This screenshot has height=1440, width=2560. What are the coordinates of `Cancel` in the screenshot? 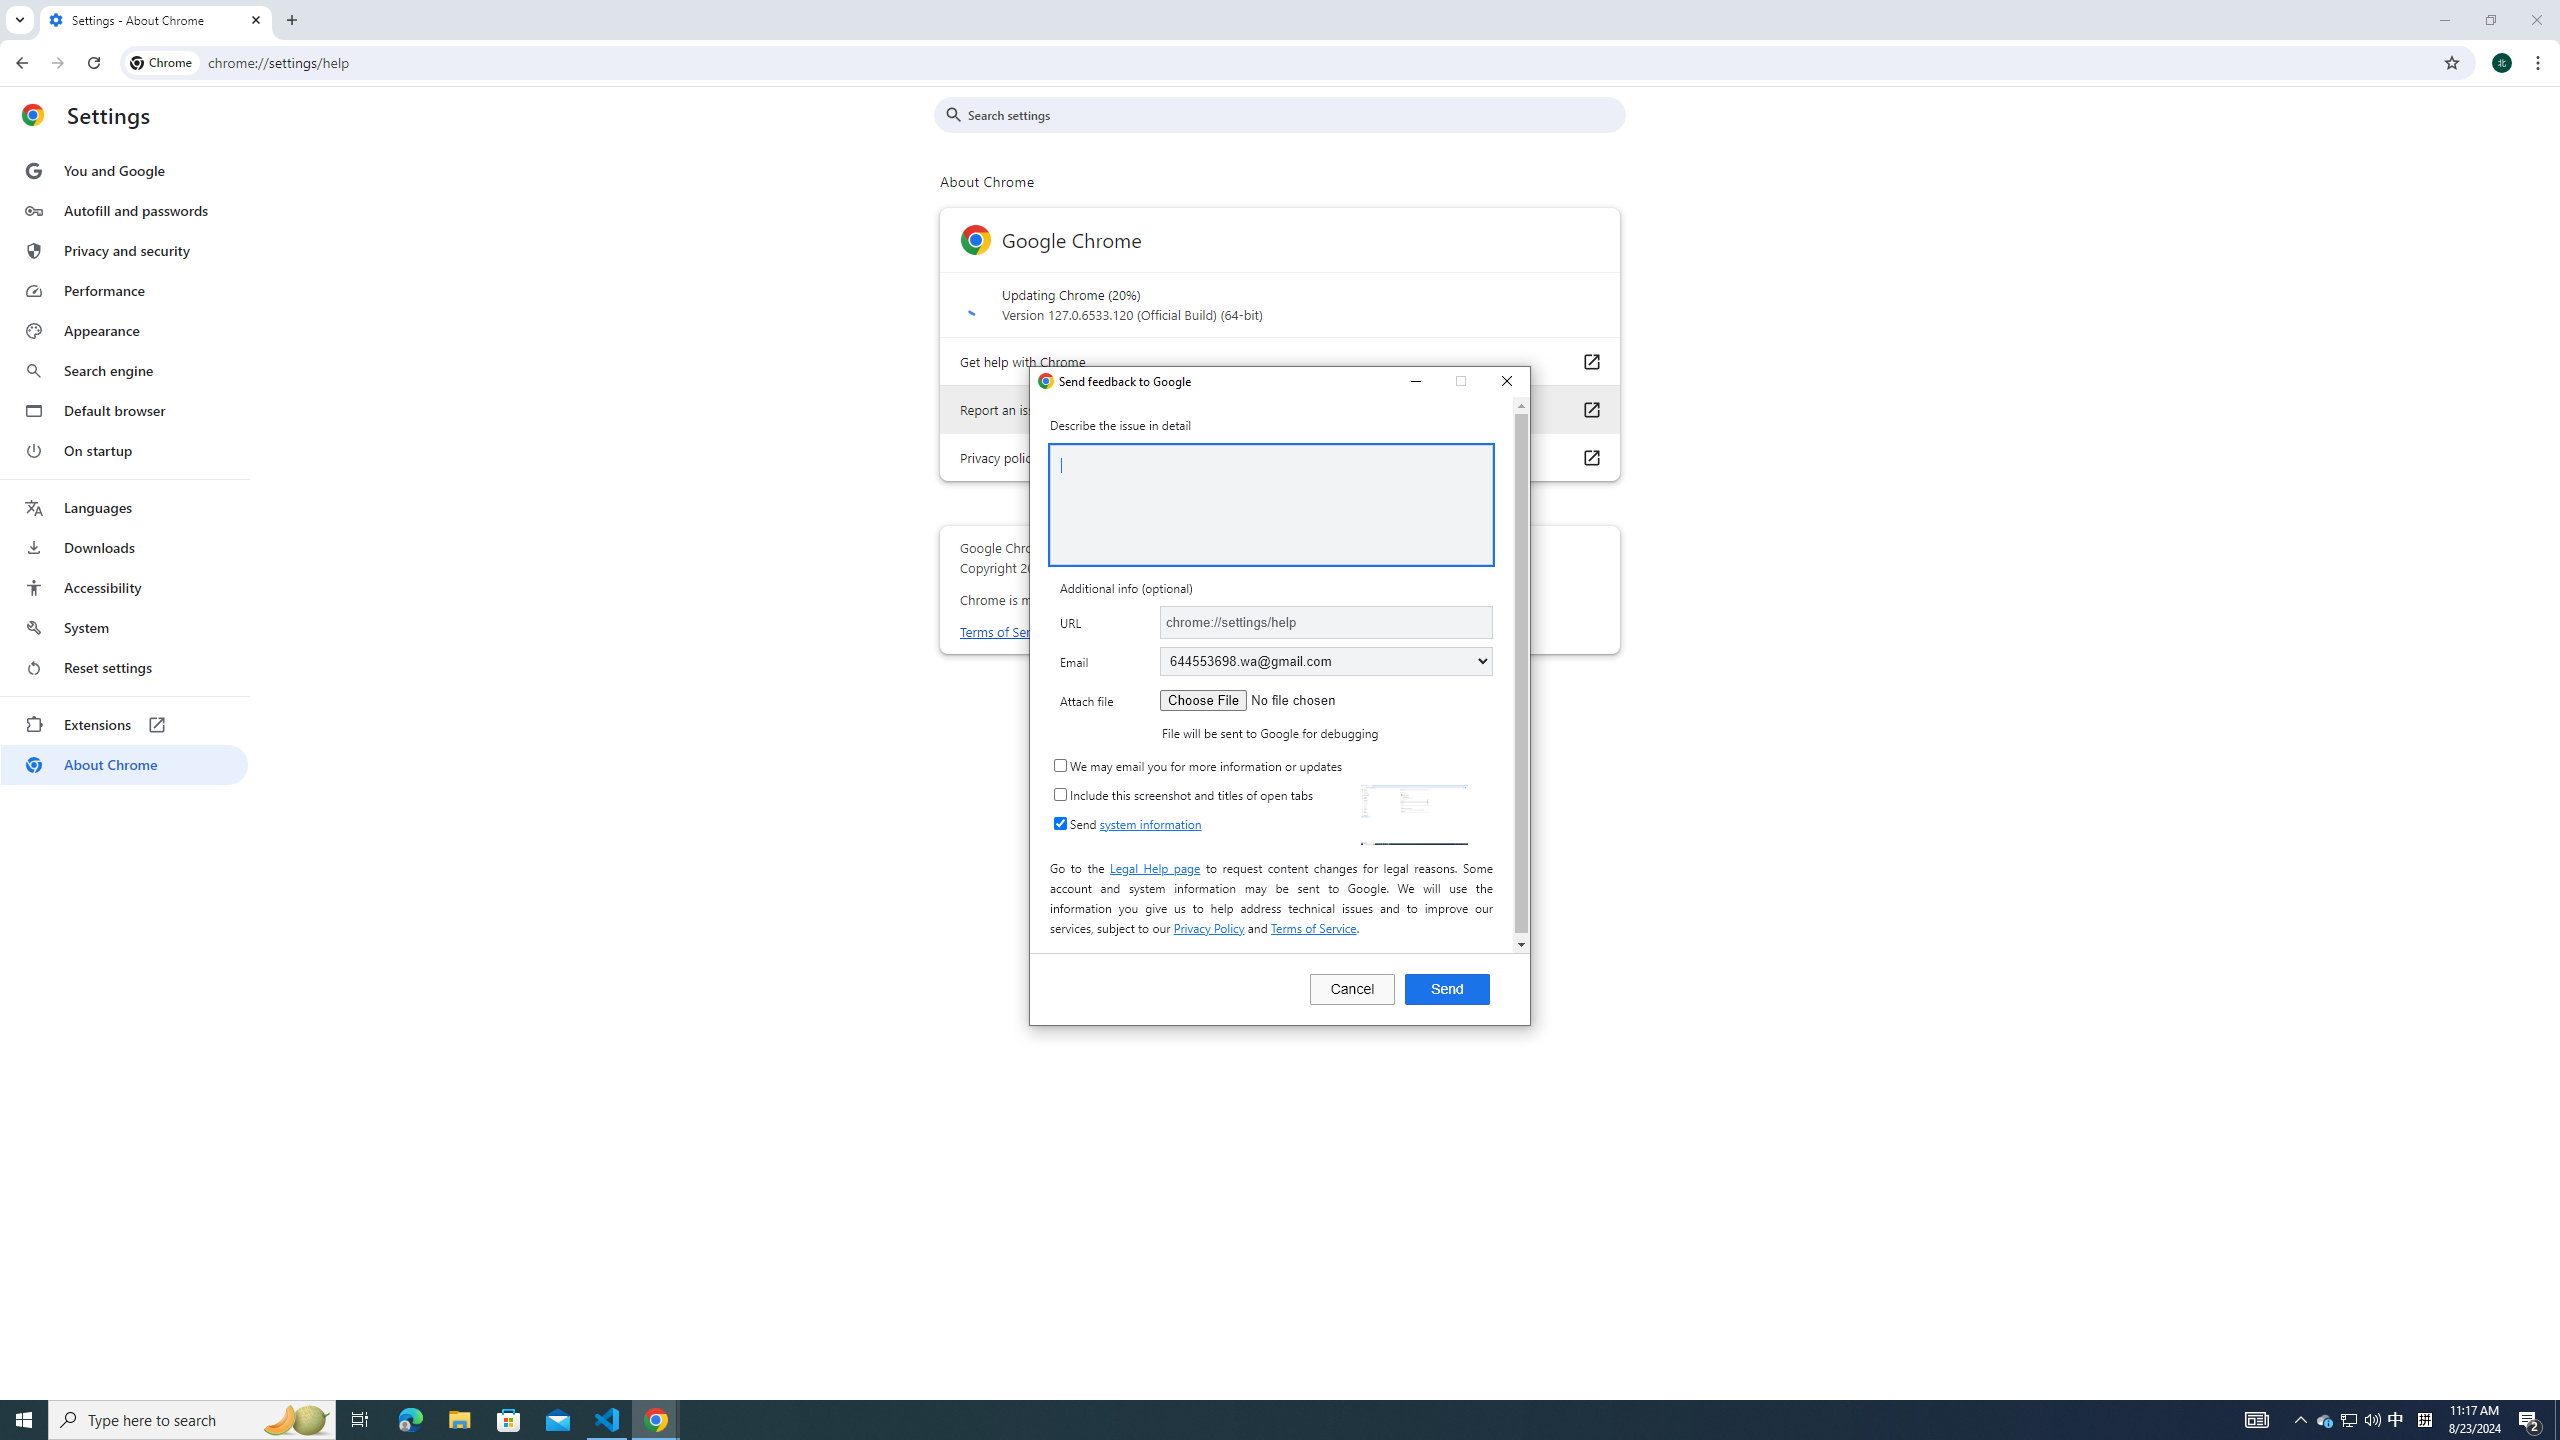 It's located at (1352, 989).